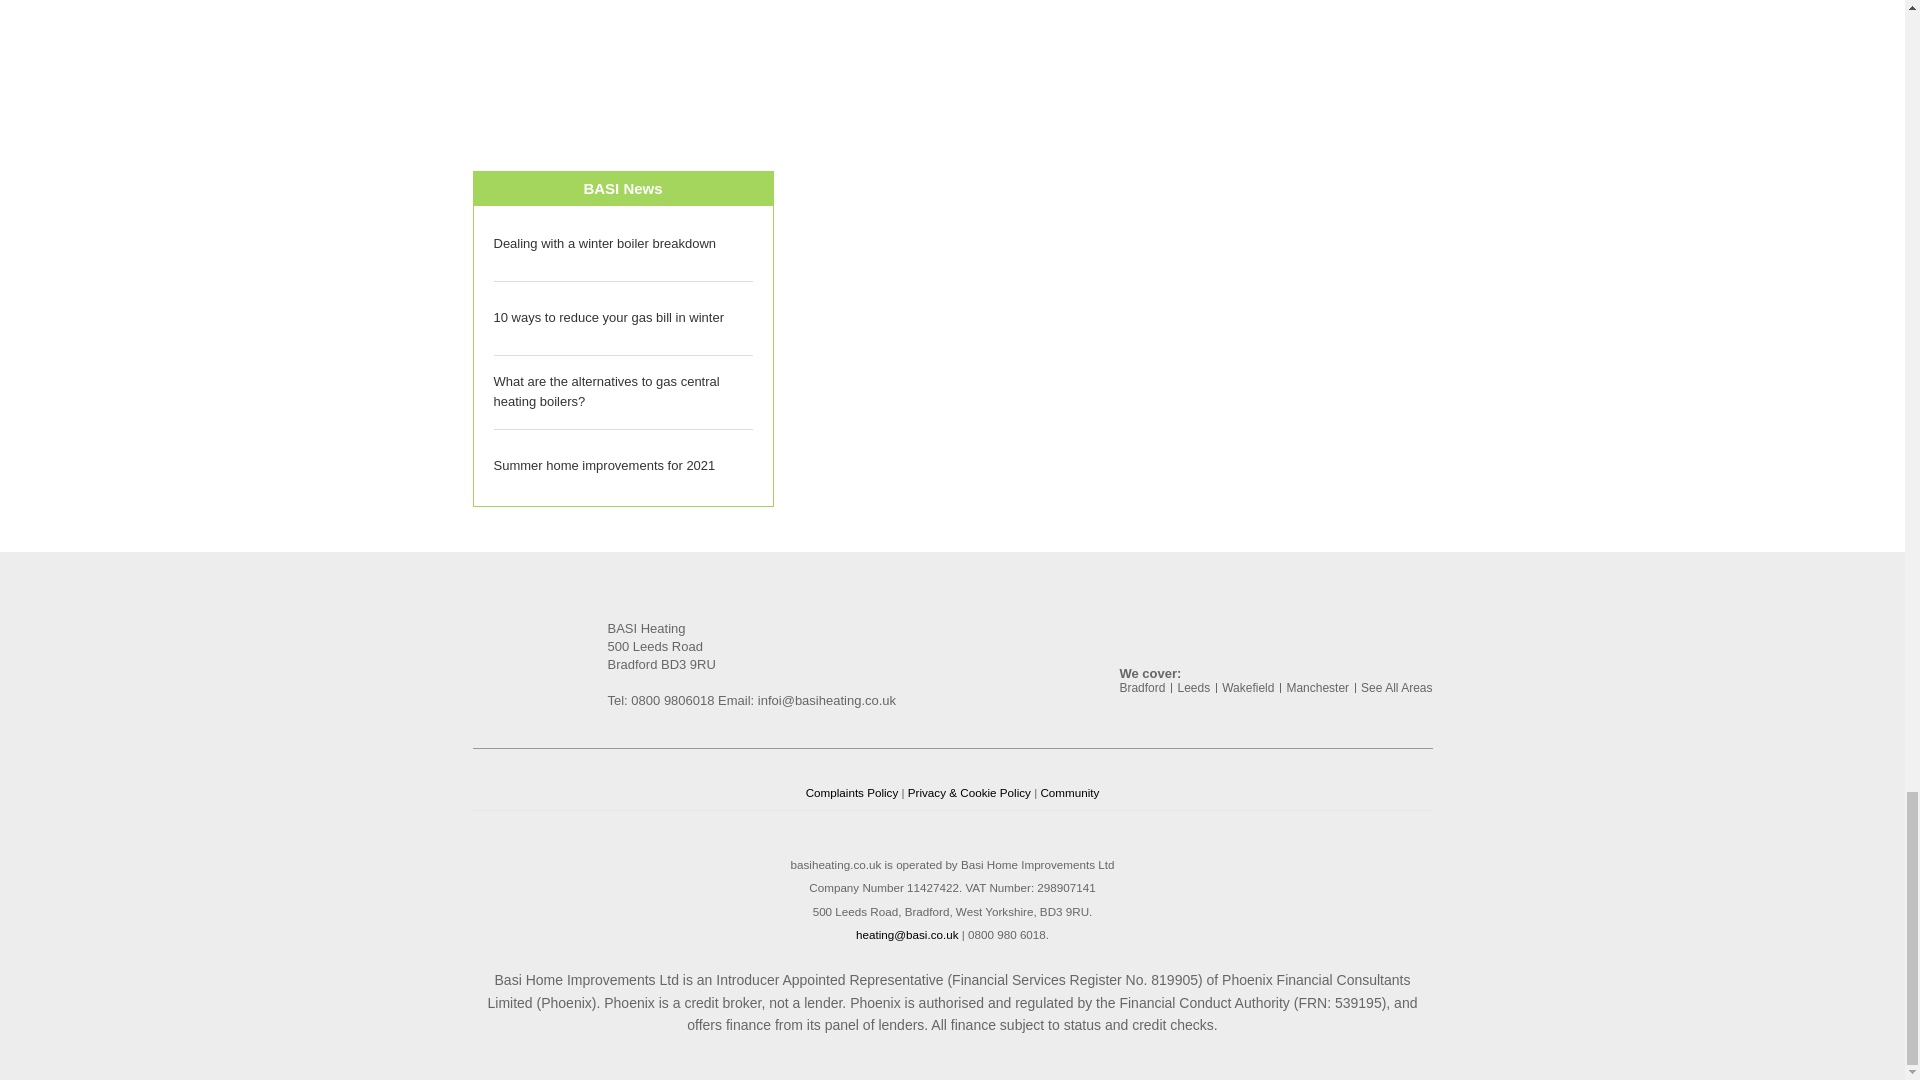  I want to click on Safe, so click(1104, 60).